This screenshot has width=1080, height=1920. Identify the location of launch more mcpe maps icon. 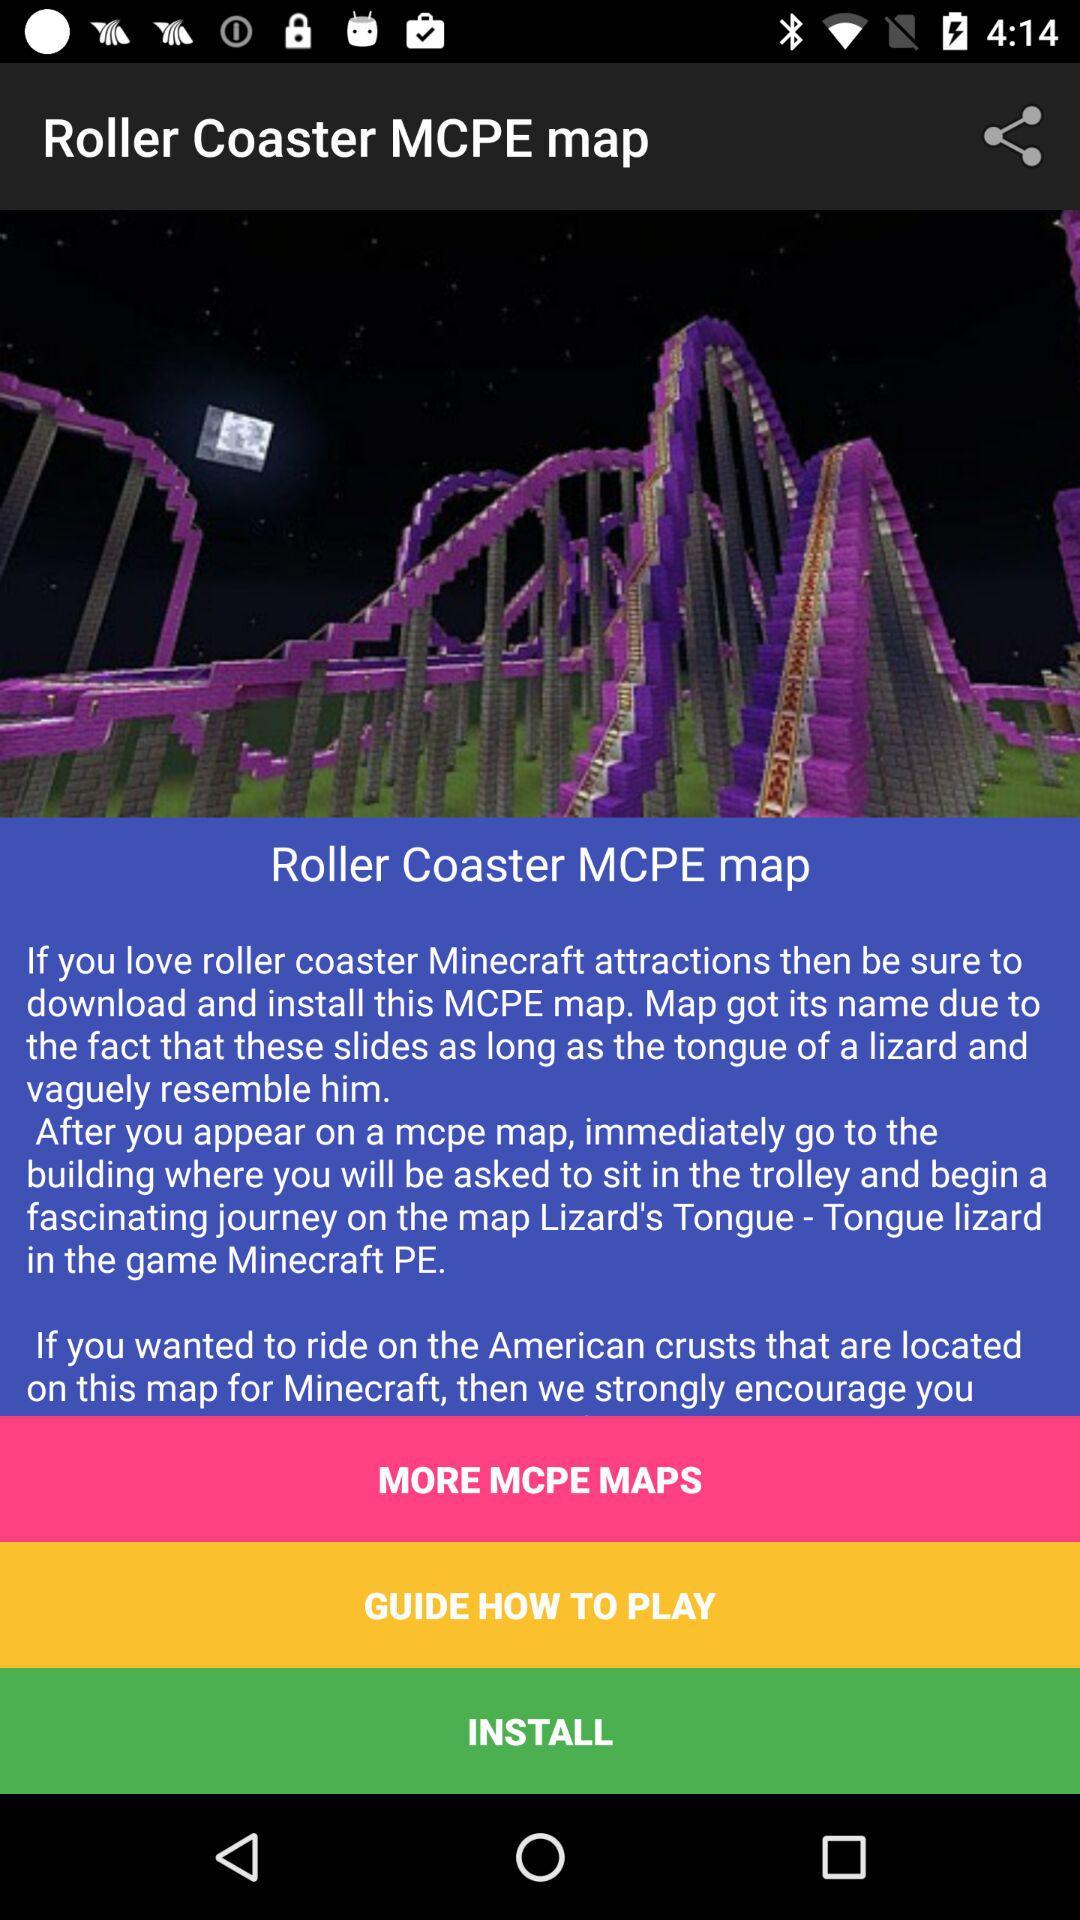
(540, 1479).